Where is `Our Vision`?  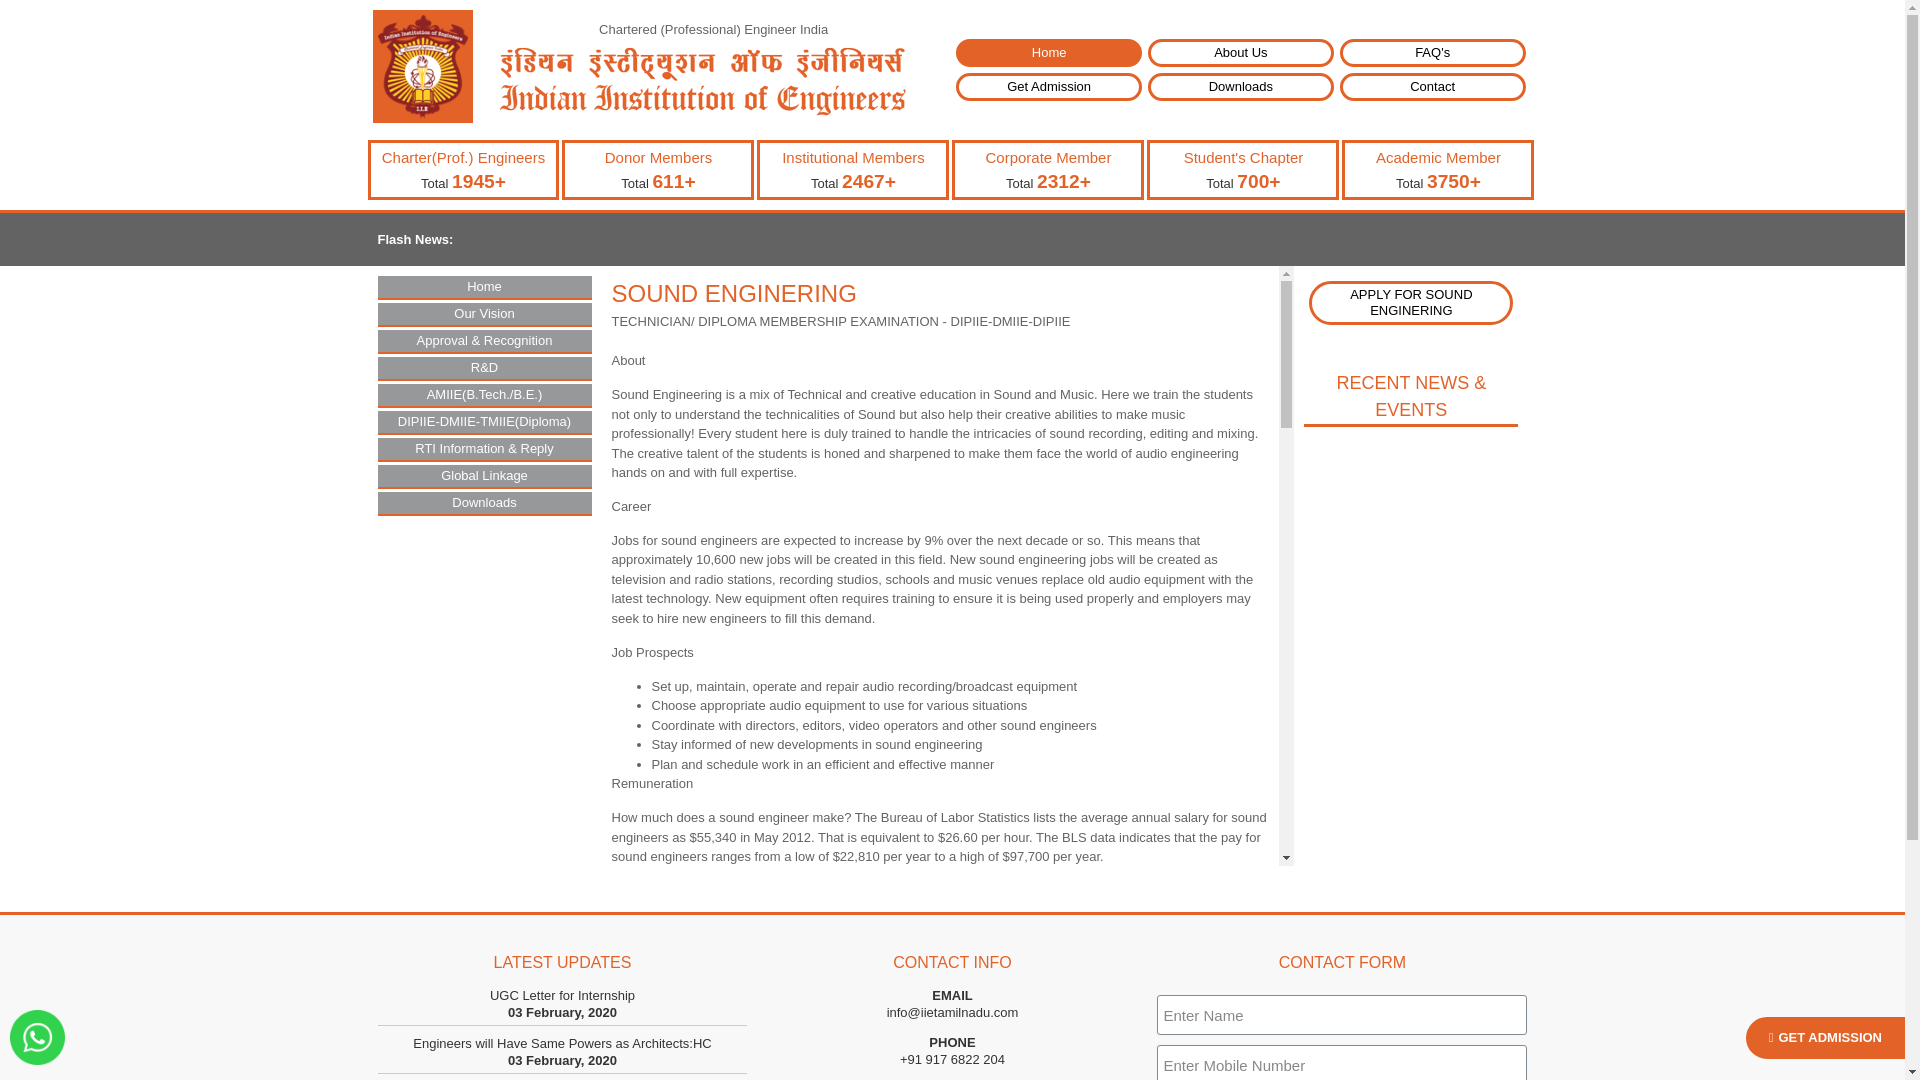
Our Vision is located at coordinates (484, 314).